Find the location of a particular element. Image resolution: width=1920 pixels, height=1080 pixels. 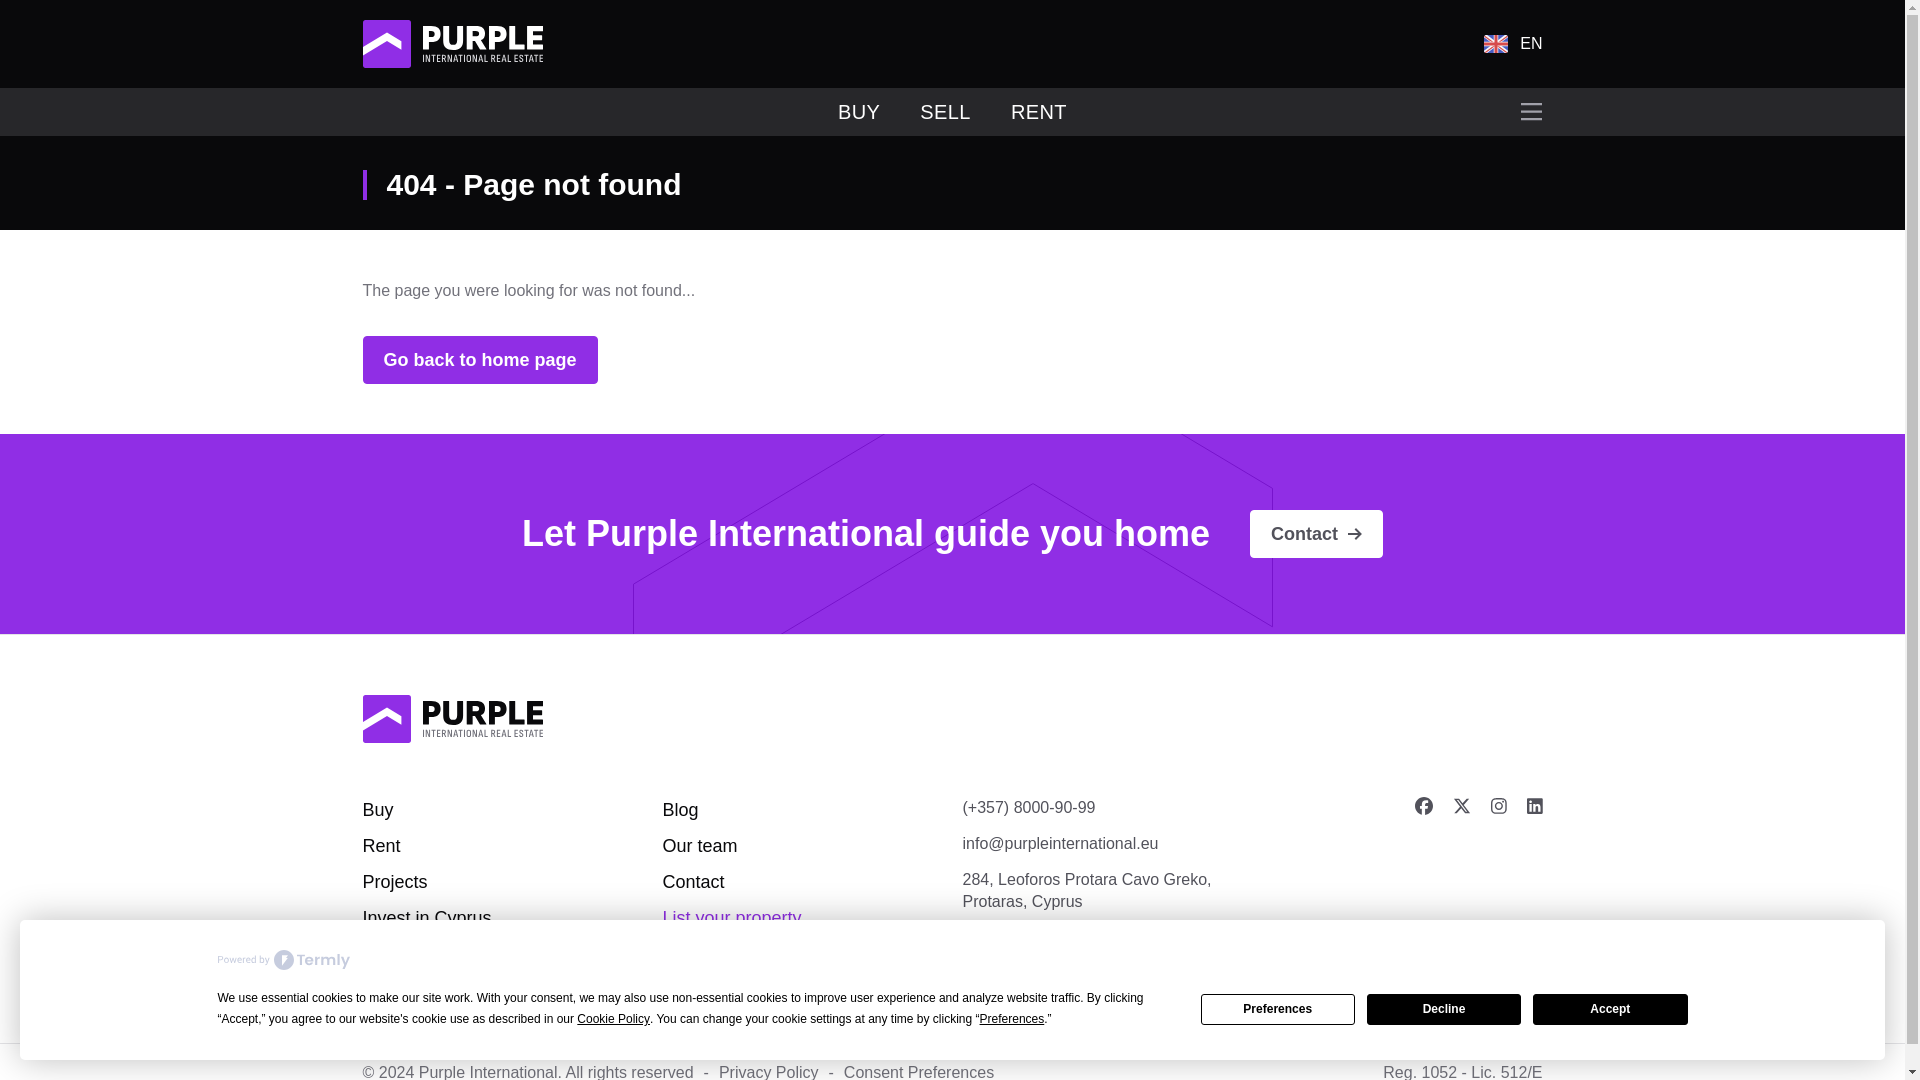

Accept is located at coordinates (1610, 1008).